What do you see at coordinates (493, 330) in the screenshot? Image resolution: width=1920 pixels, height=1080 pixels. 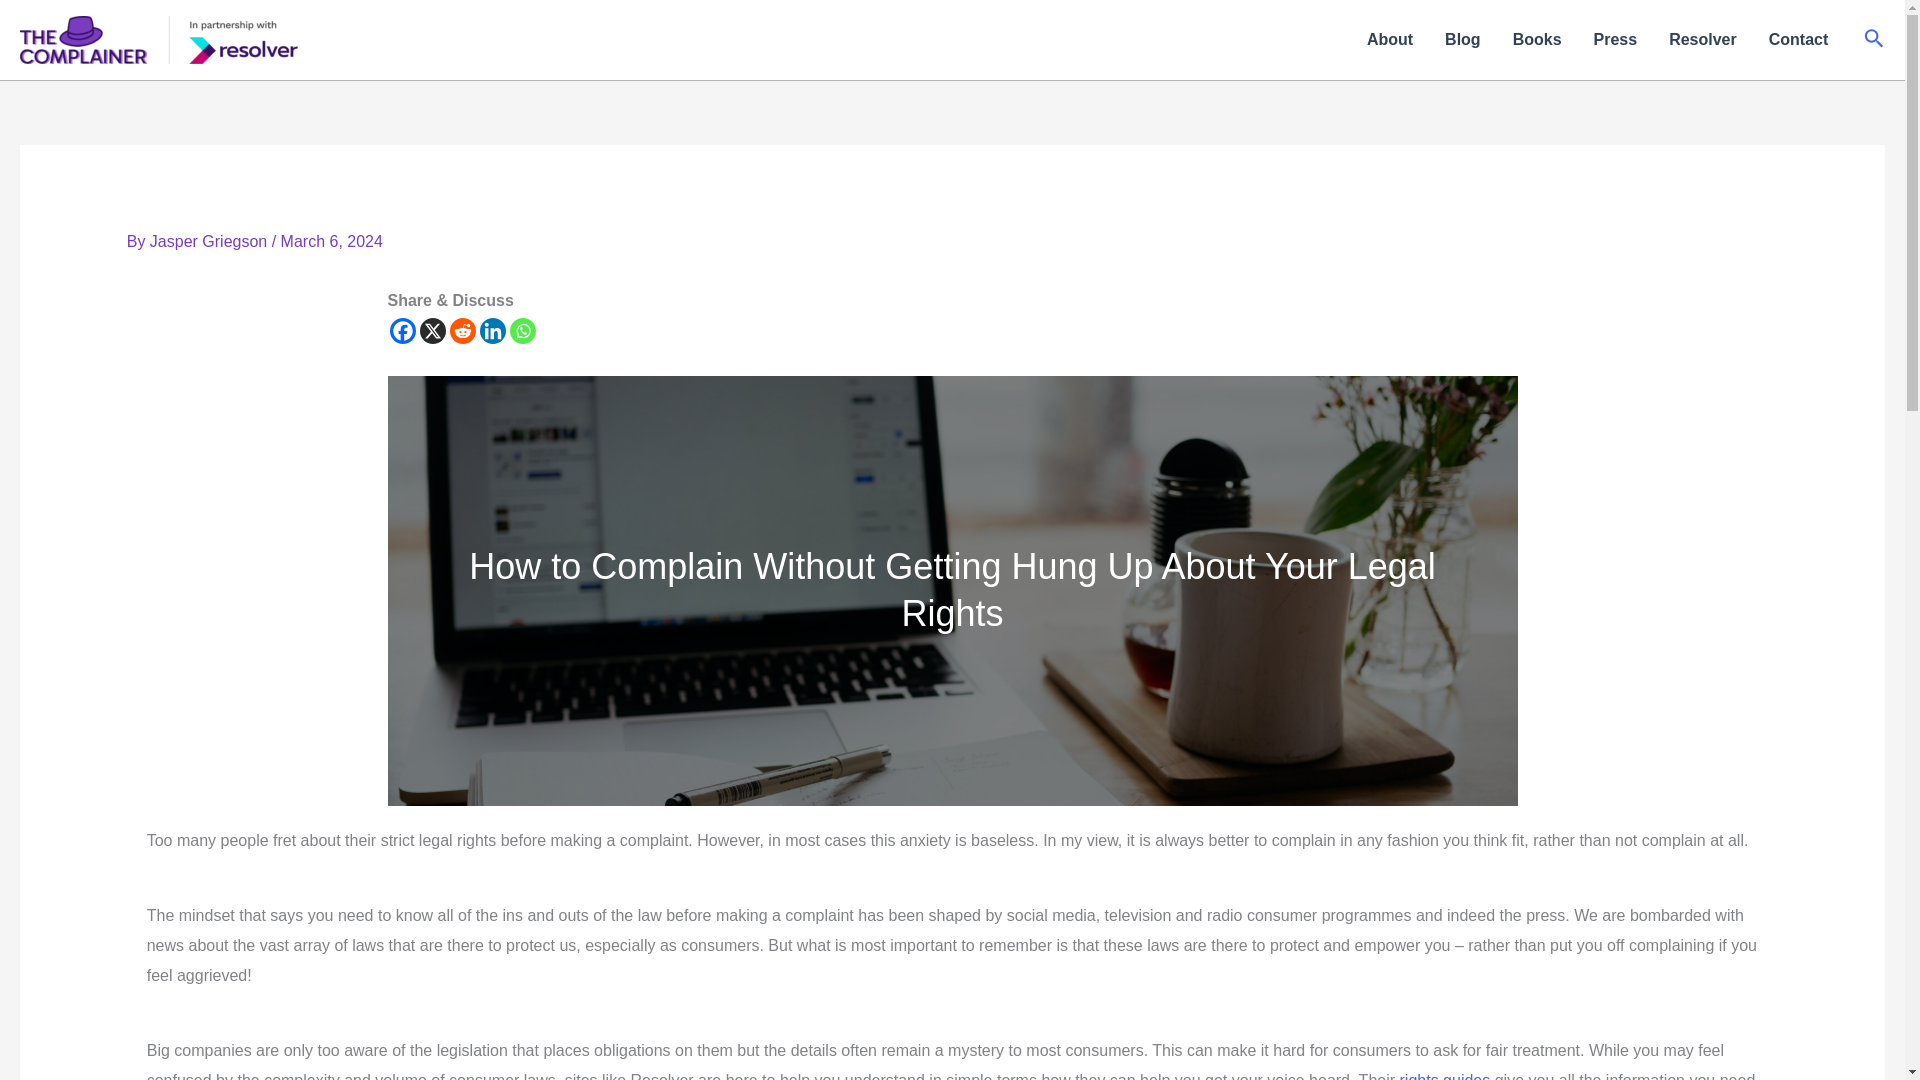 I see `Linkedin` at bounding box center [493, 330].